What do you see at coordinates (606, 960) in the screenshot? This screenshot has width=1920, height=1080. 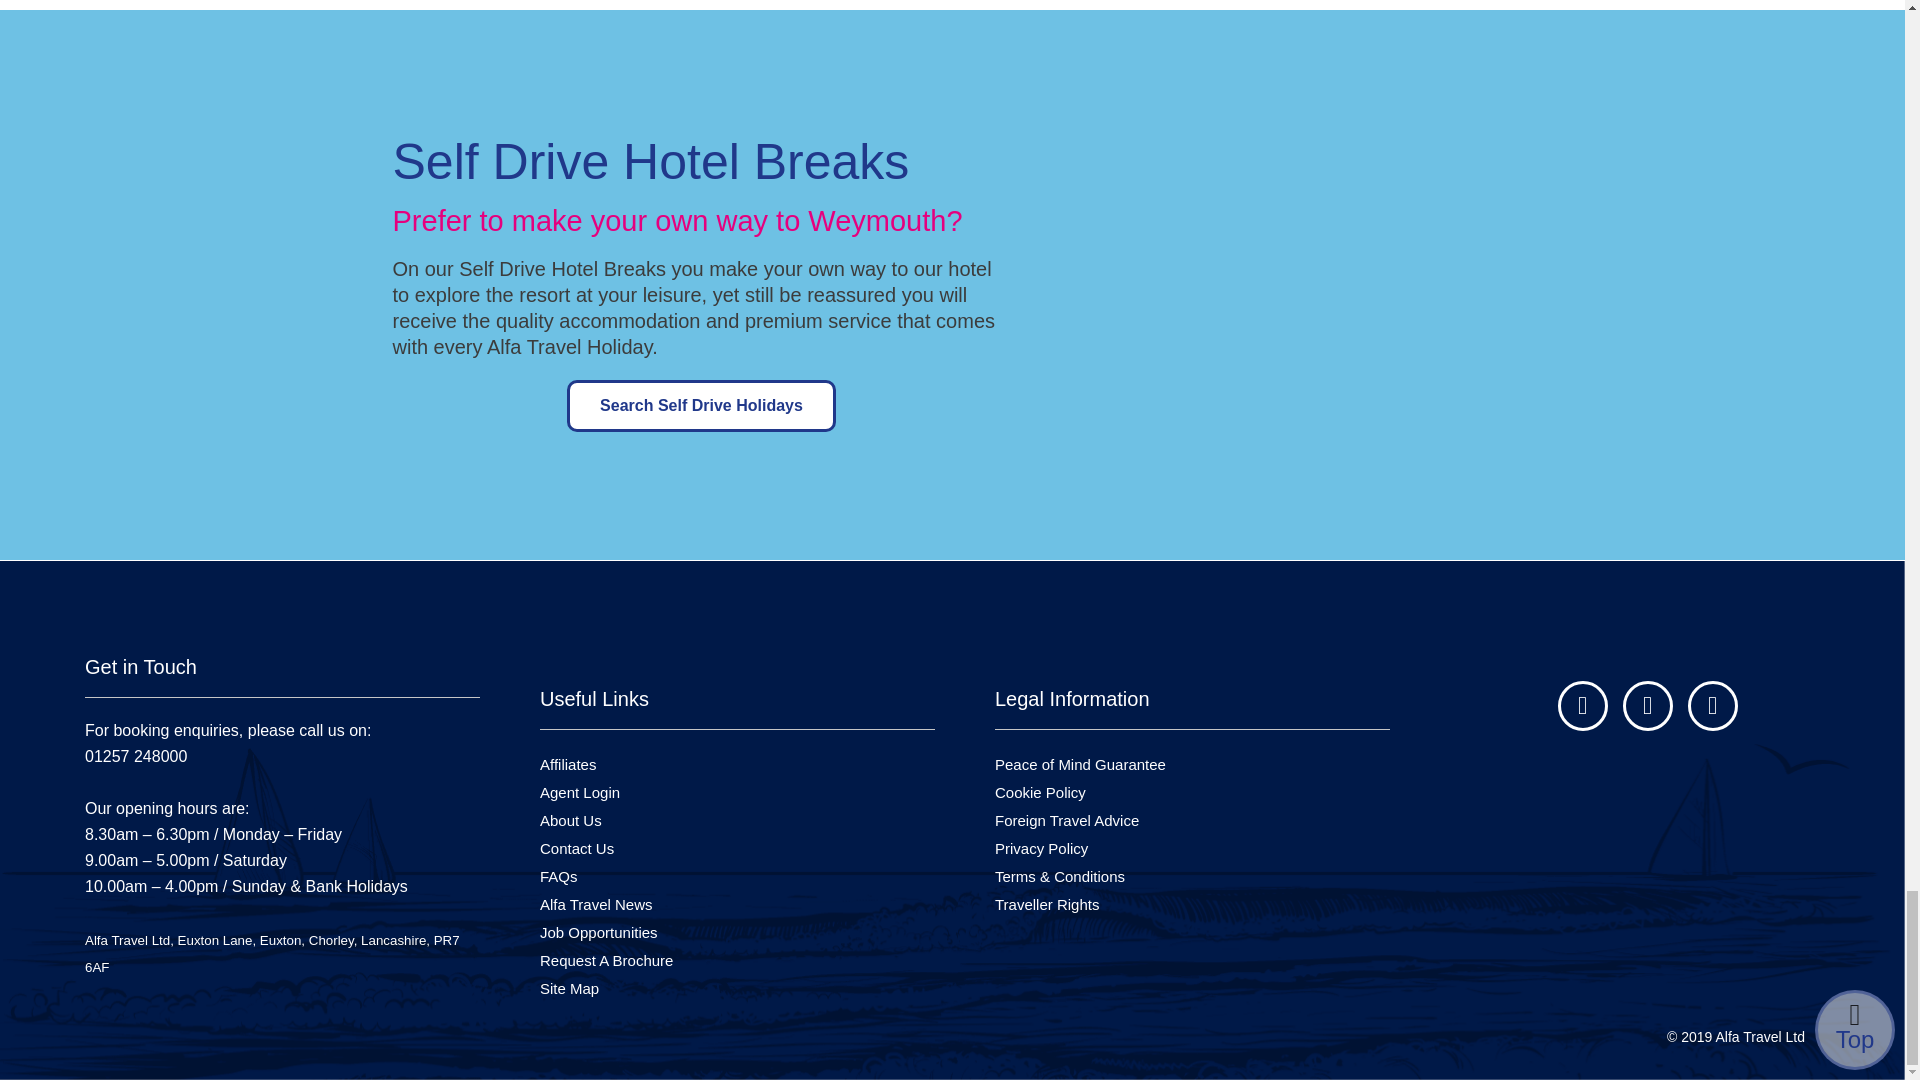 I see `Request A Brochure` at bounding box center [606, 960].